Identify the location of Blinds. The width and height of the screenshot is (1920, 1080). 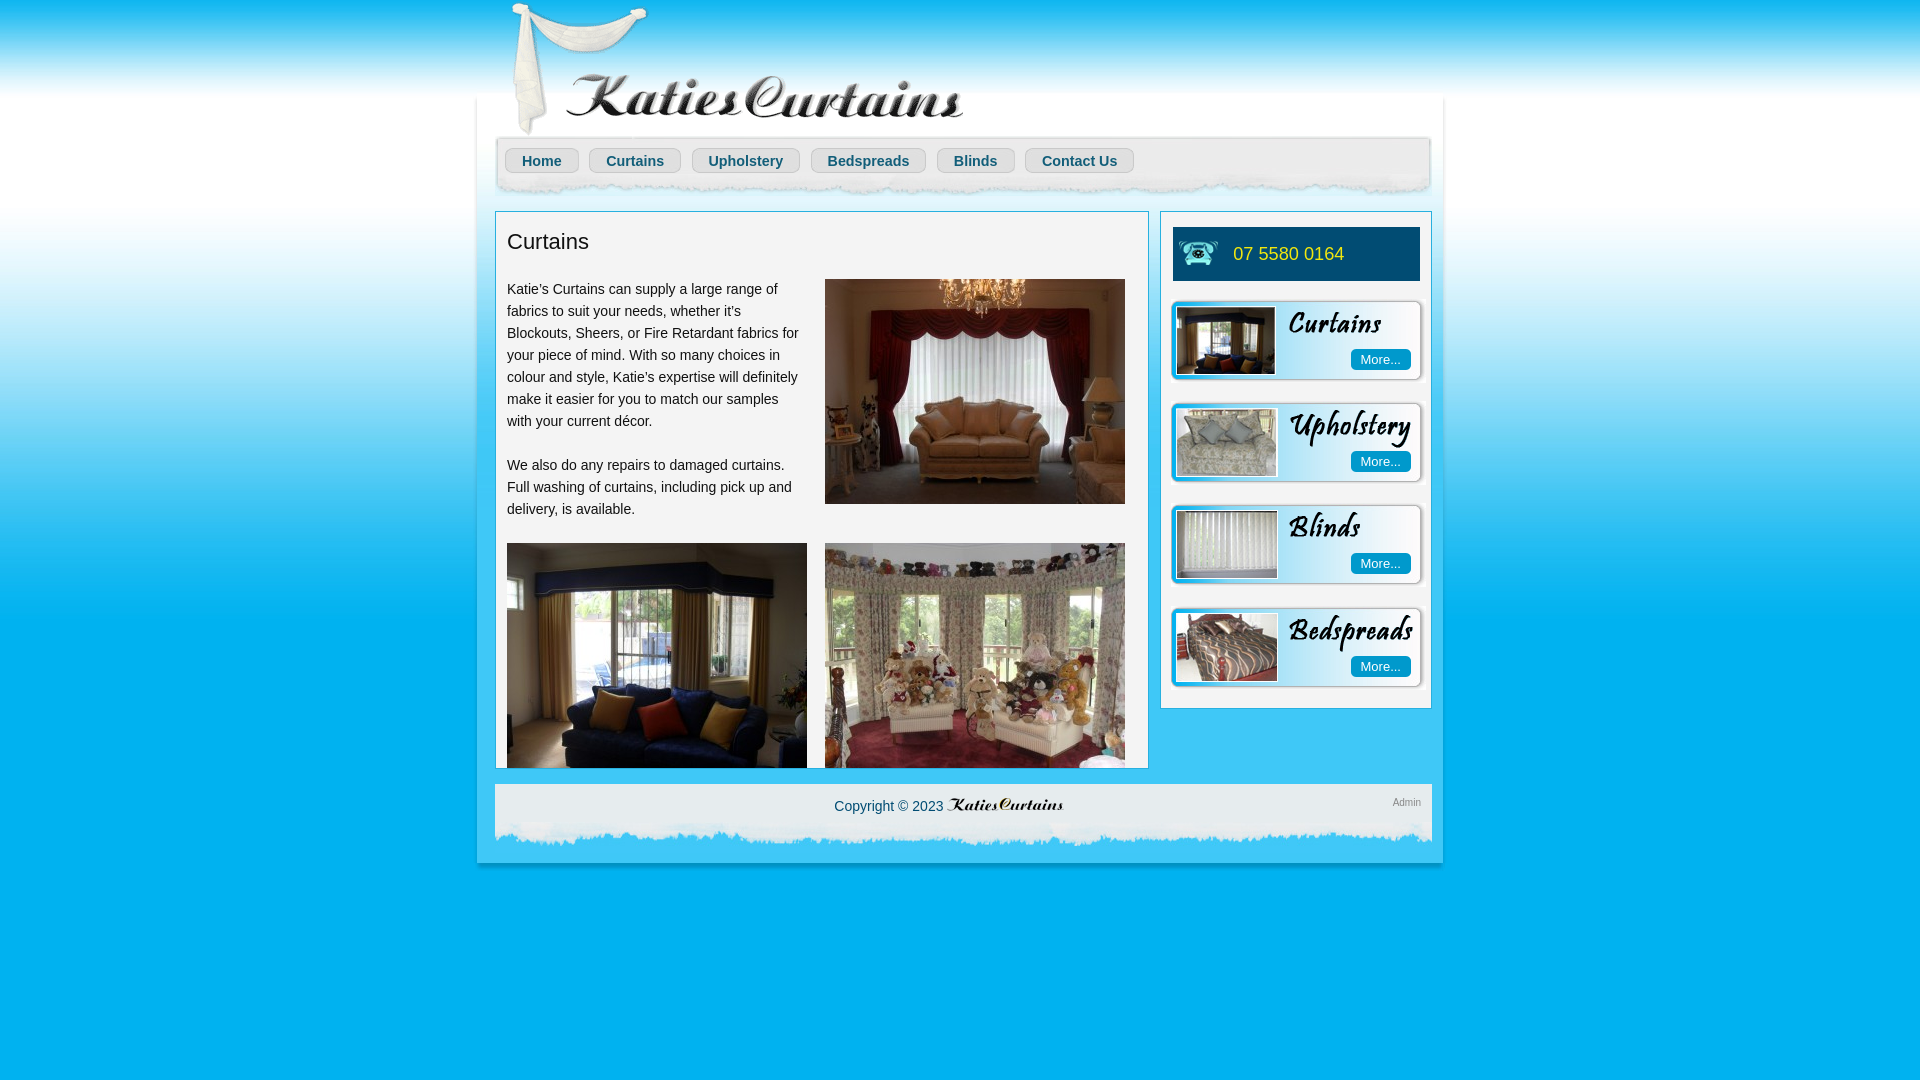
(980, 160).